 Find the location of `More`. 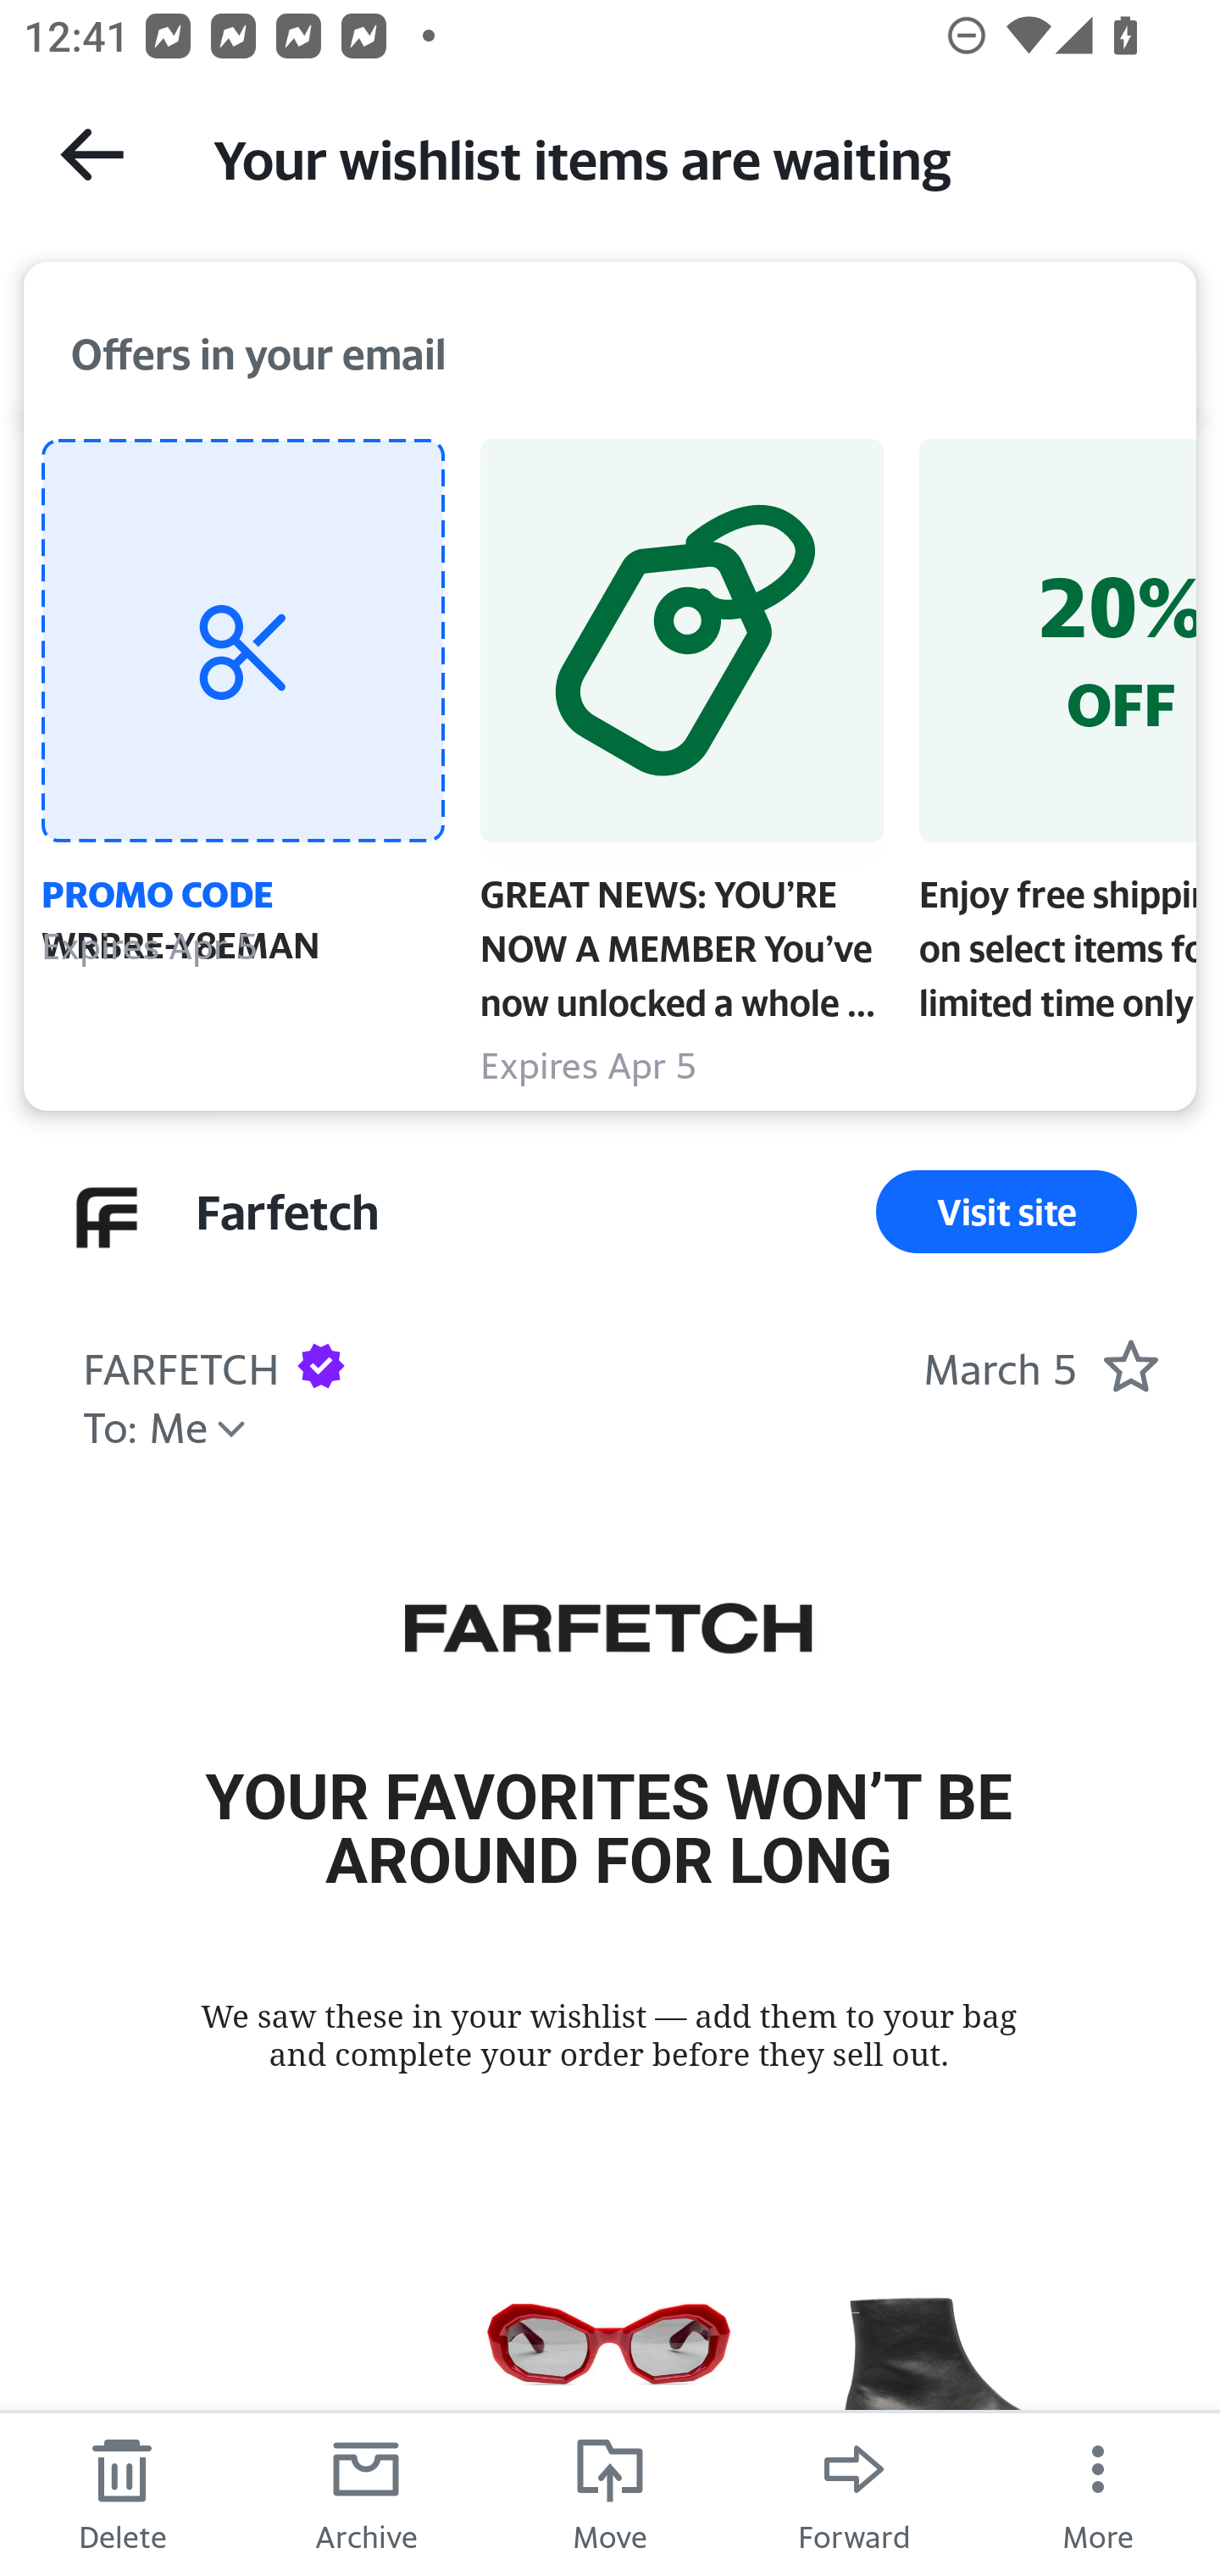

More is located at coordinates (1098, 2493).